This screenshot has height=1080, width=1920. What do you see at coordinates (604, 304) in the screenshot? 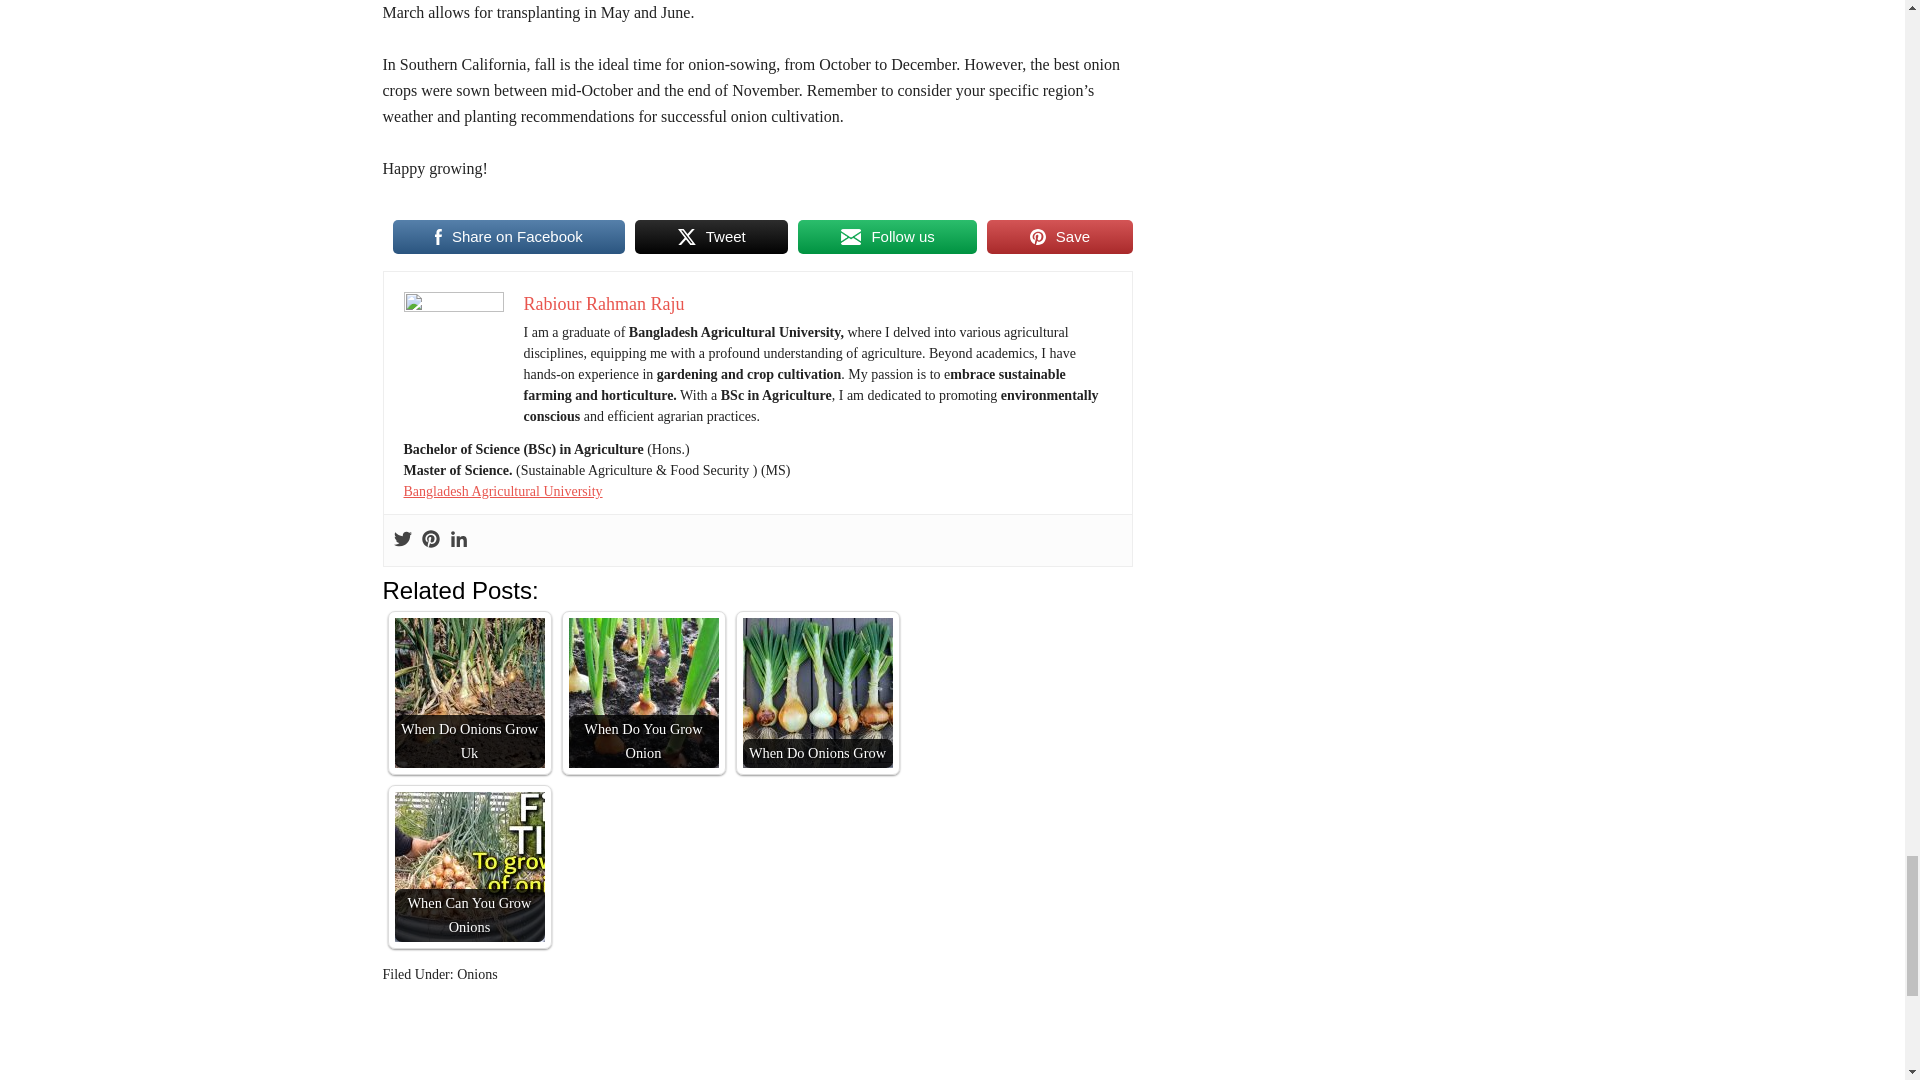
I see `Rabiour Rahman Raju` at bounding box center [604, 304].